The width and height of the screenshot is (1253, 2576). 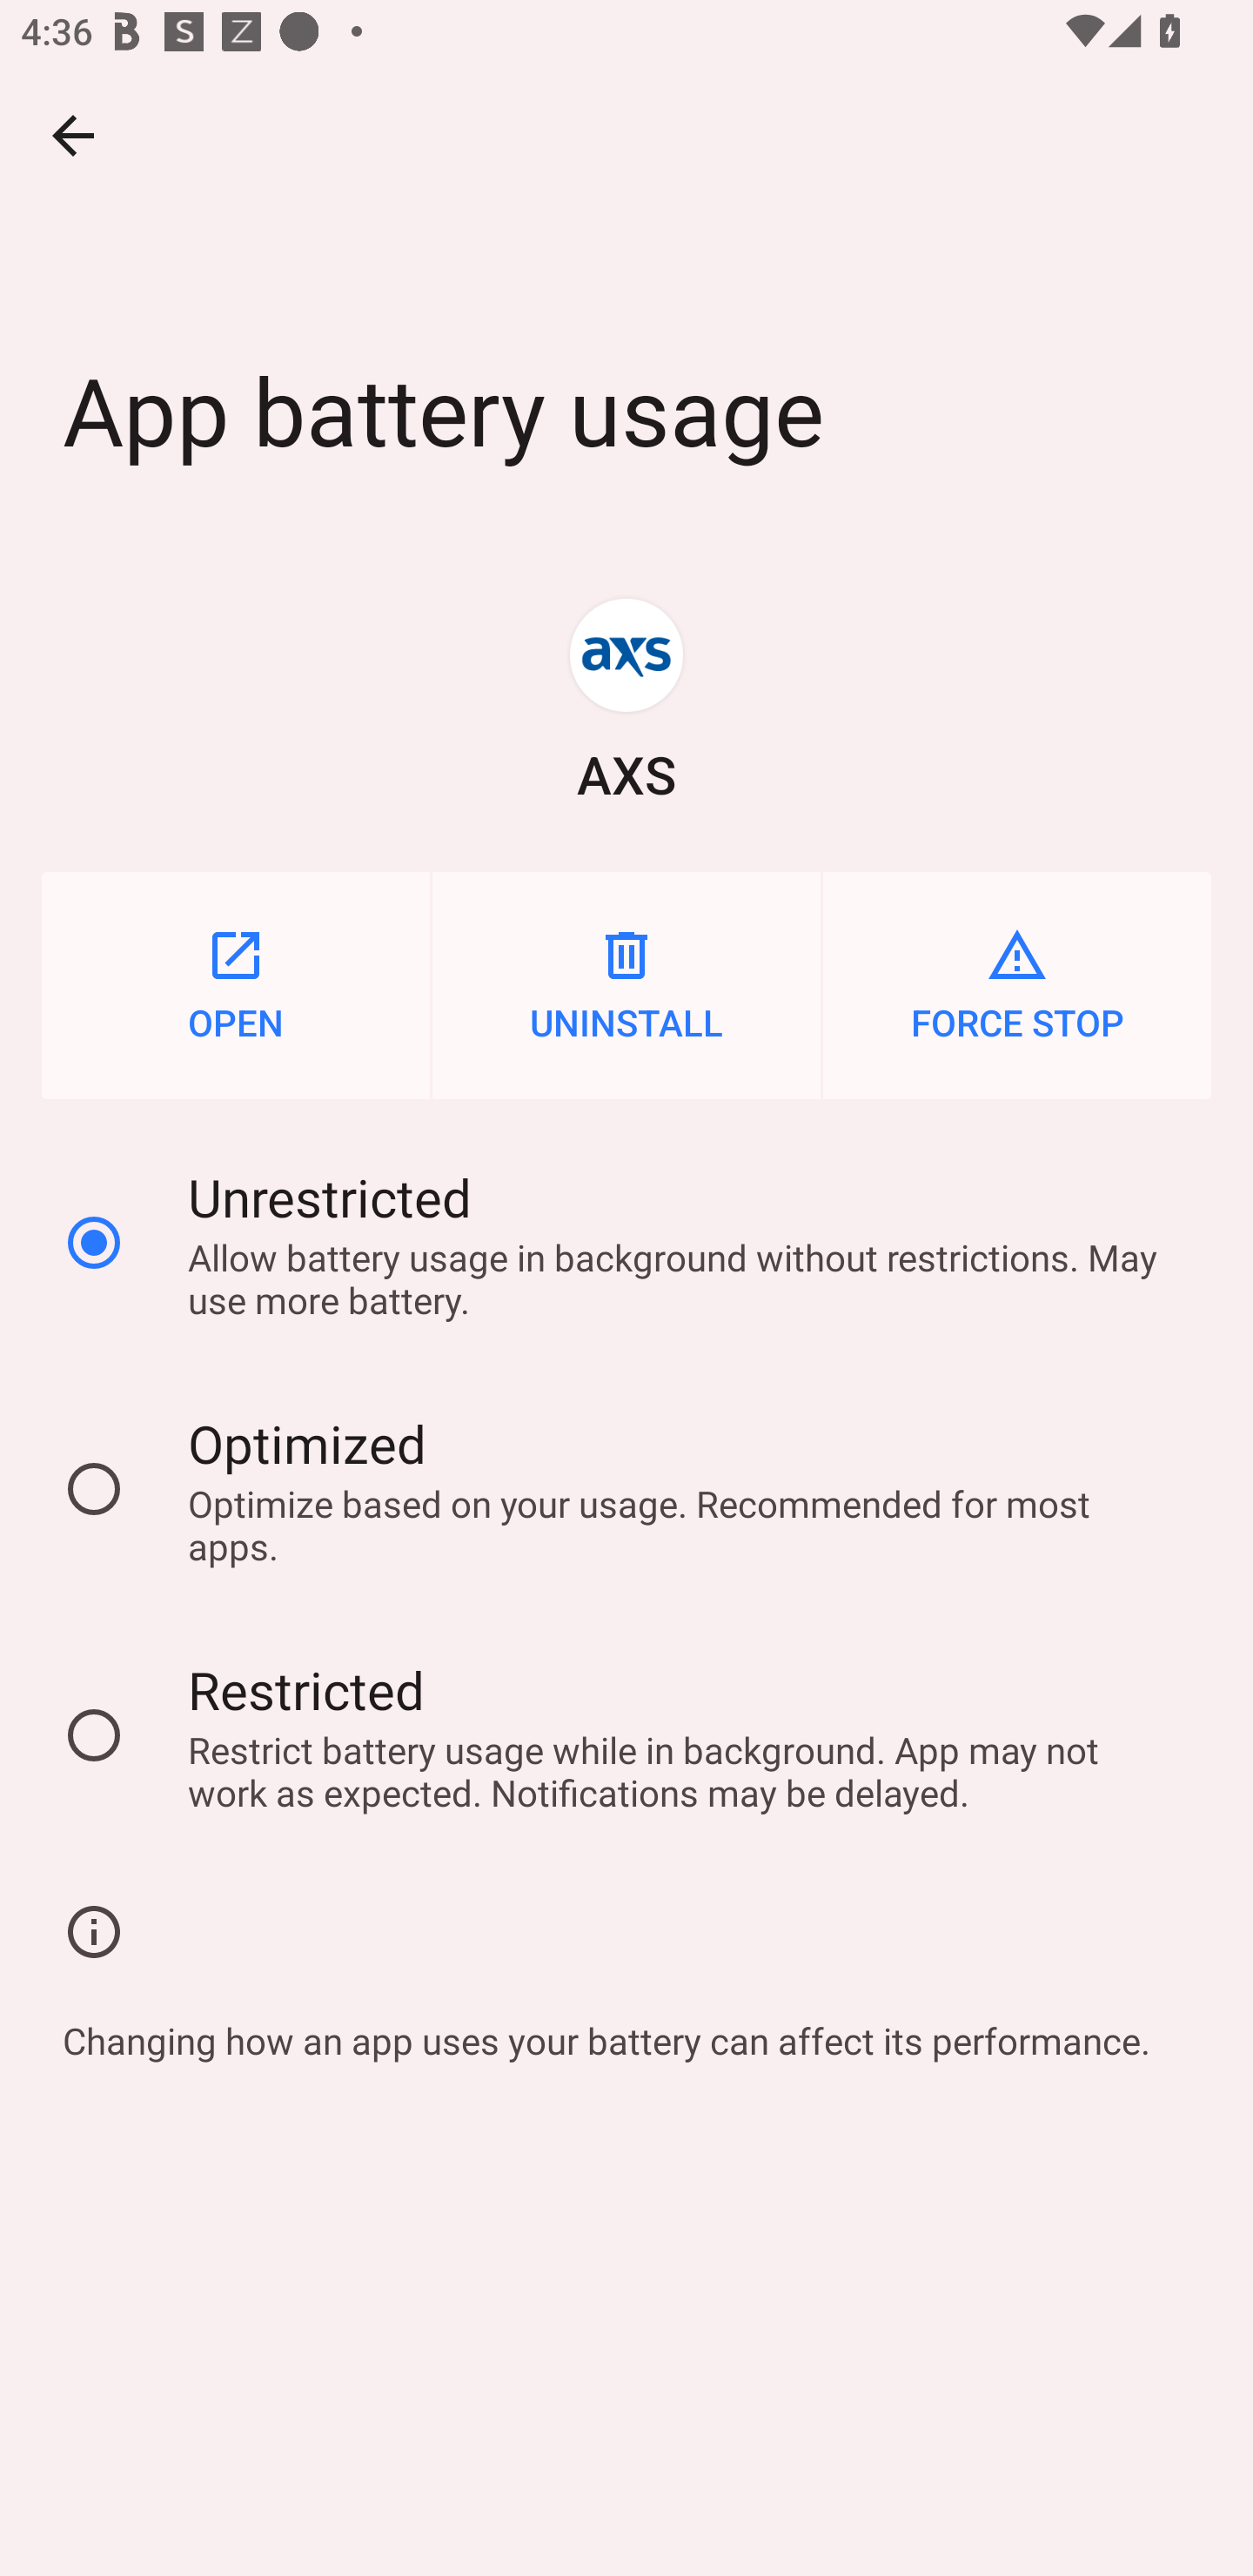 What do you see at coordinates (1017, 986) in the screenshot?
I see `FORCE STOP` at bounding box center [1017, 986].